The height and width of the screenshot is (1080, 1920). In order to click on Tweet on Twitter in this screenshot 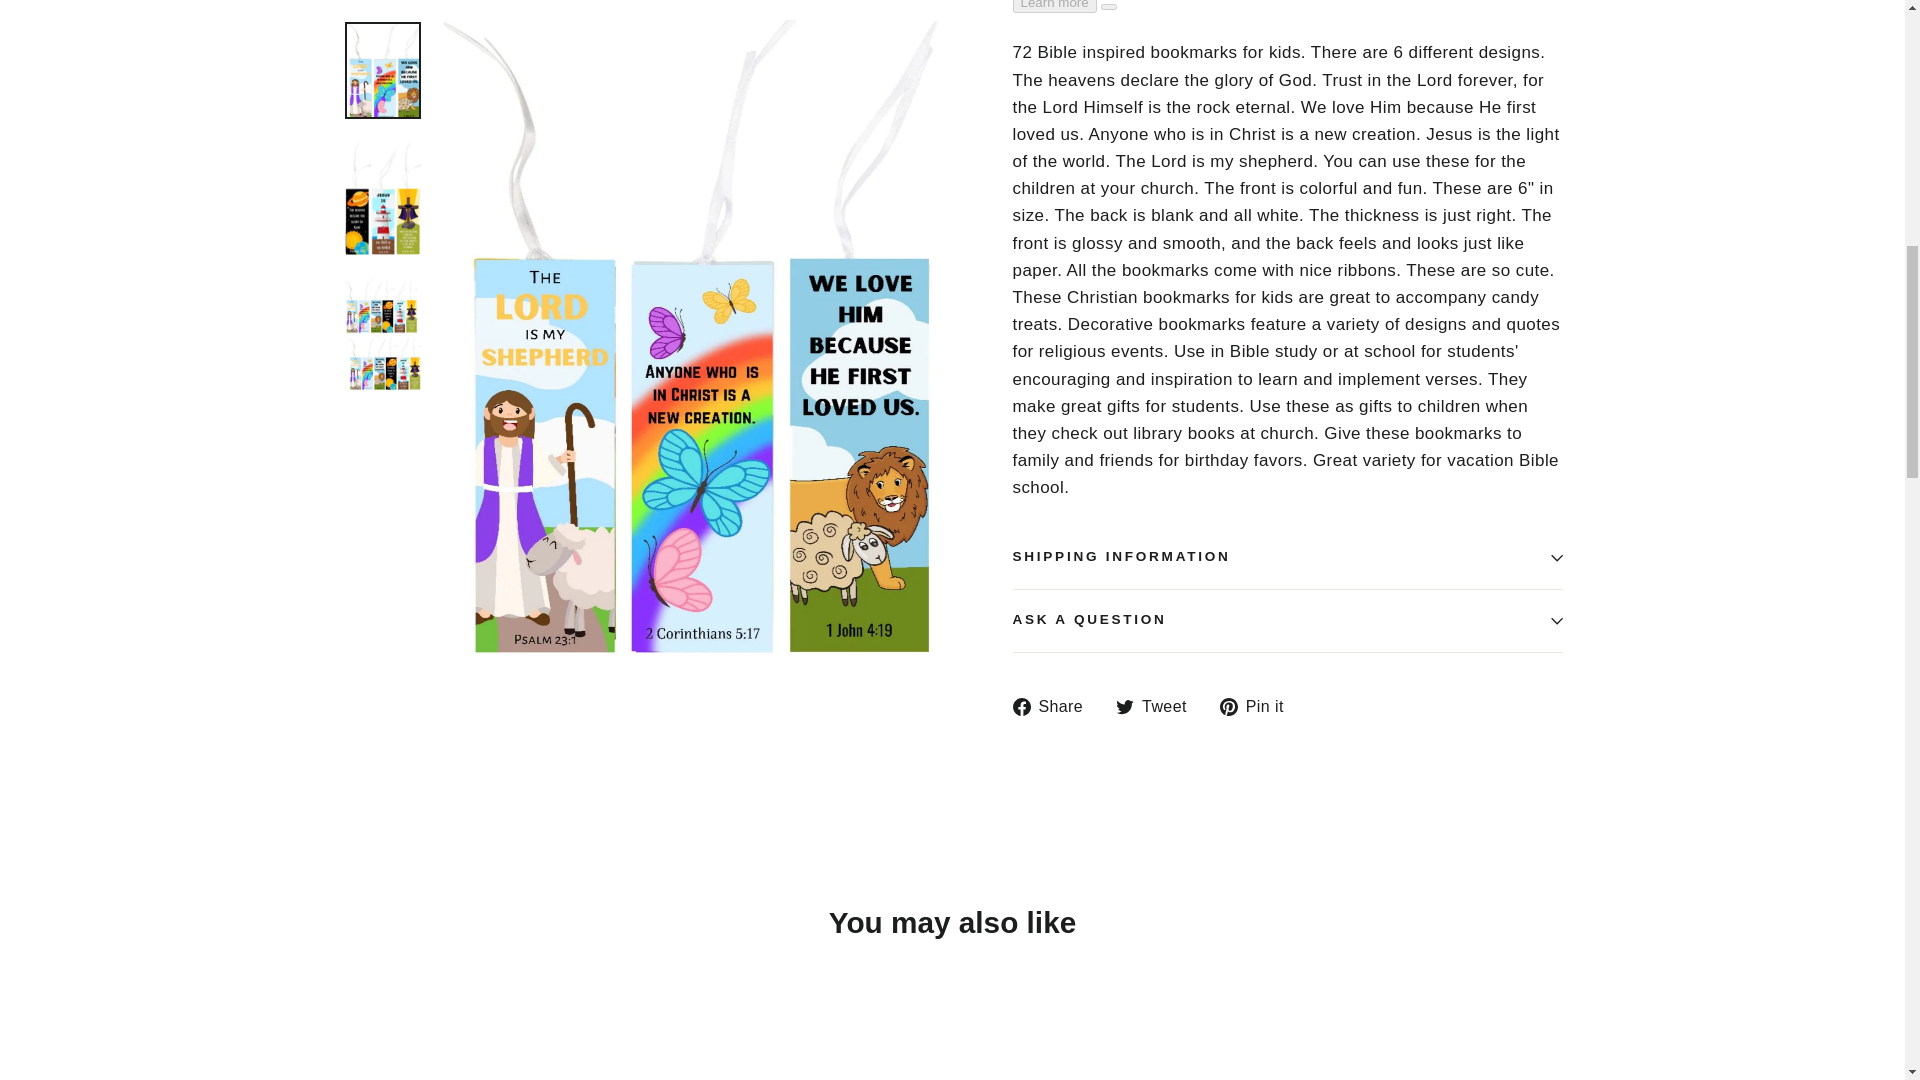, I will do `click(1158, 708)`.